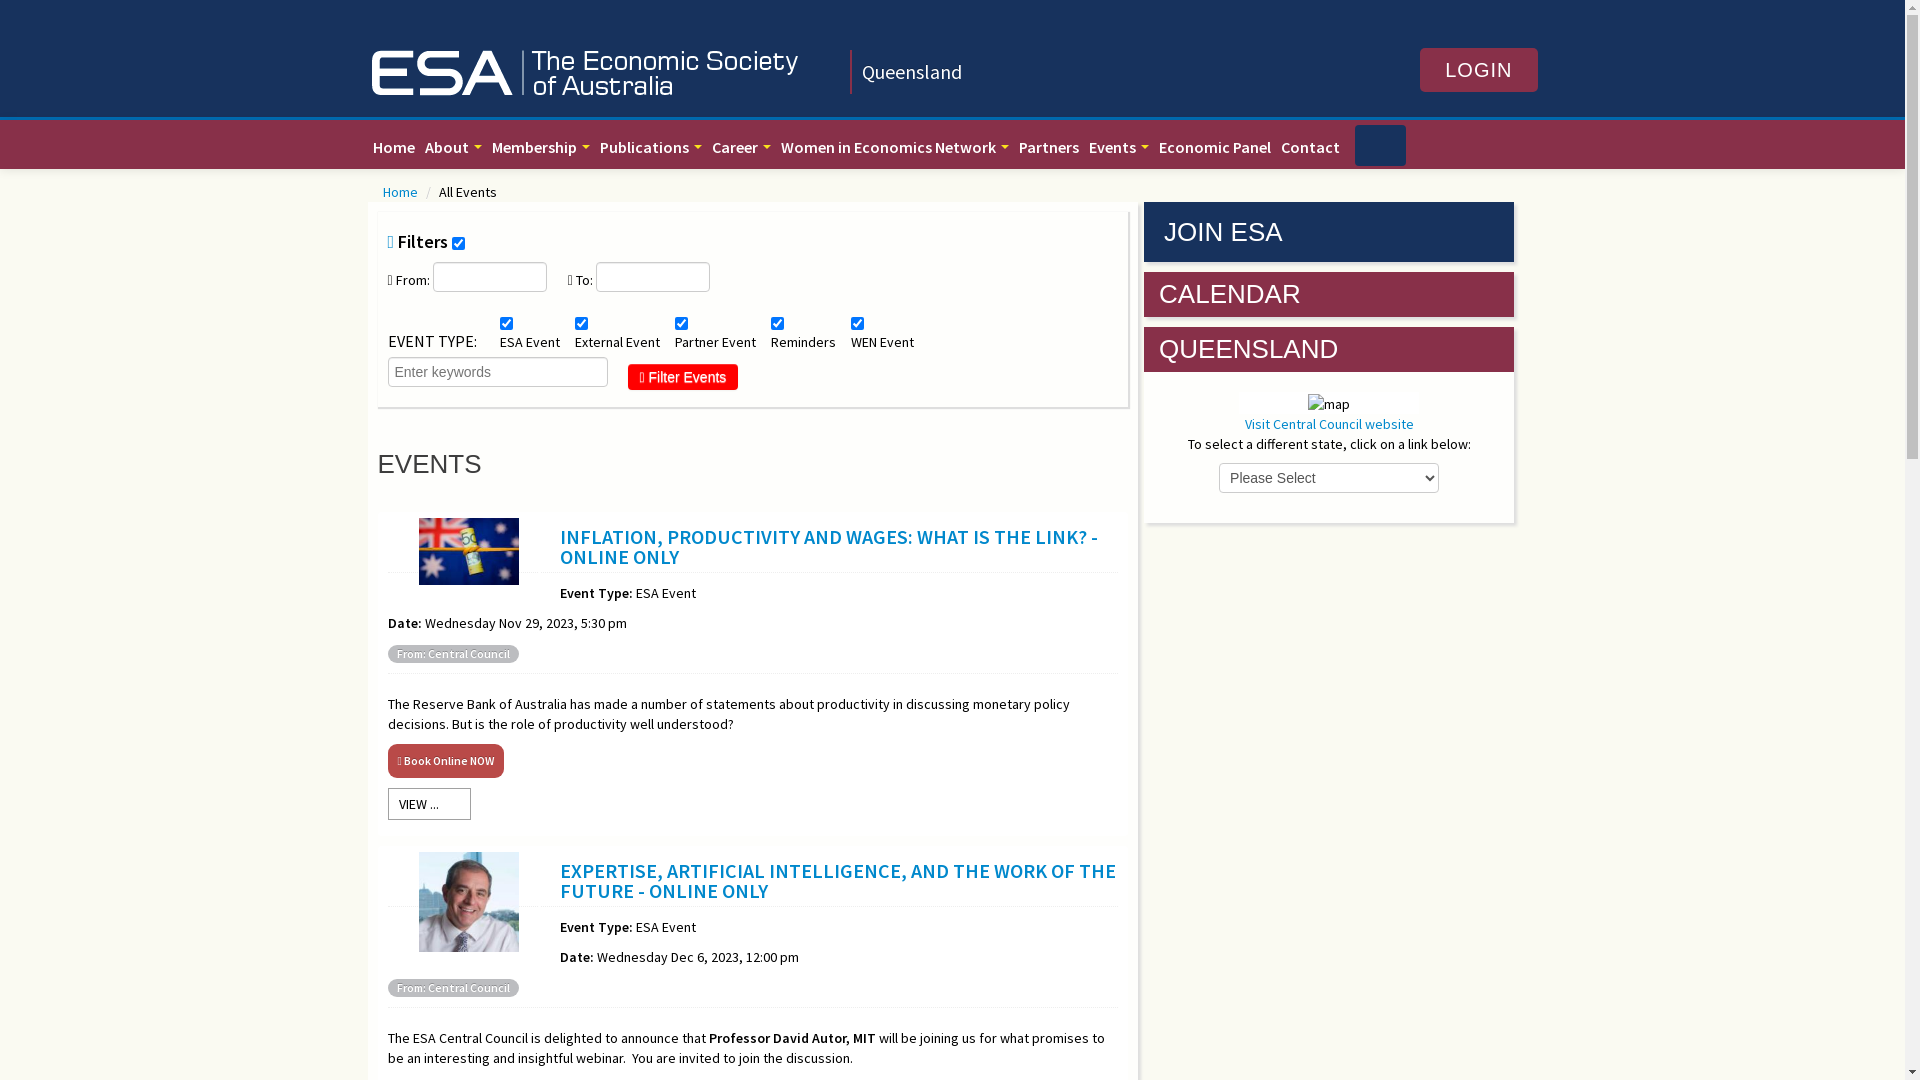  Describe the element at coordinates (740, 147) in the screenshot. I see `Career` at that location.